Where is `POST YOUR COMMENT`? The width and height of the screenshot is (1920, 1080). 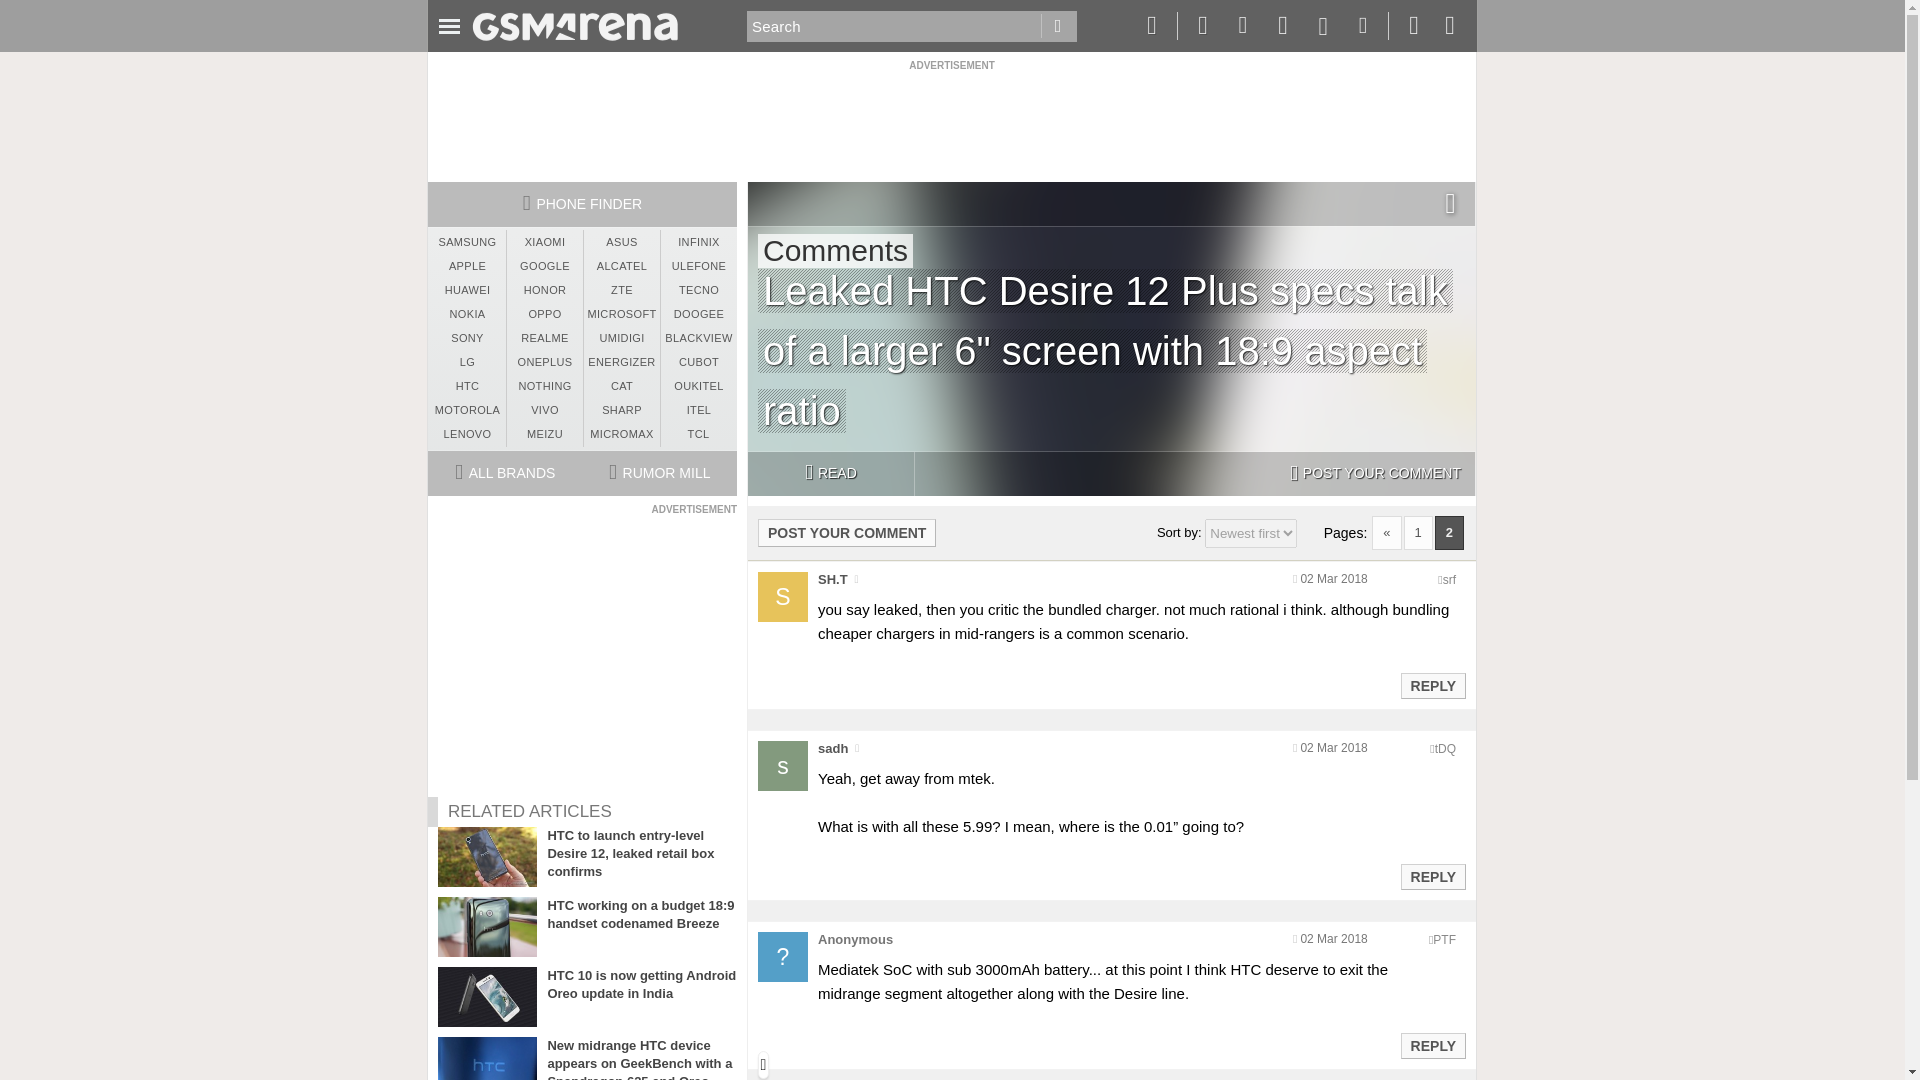
POST YOUR COMMENT is located at coordinates (847, 532).